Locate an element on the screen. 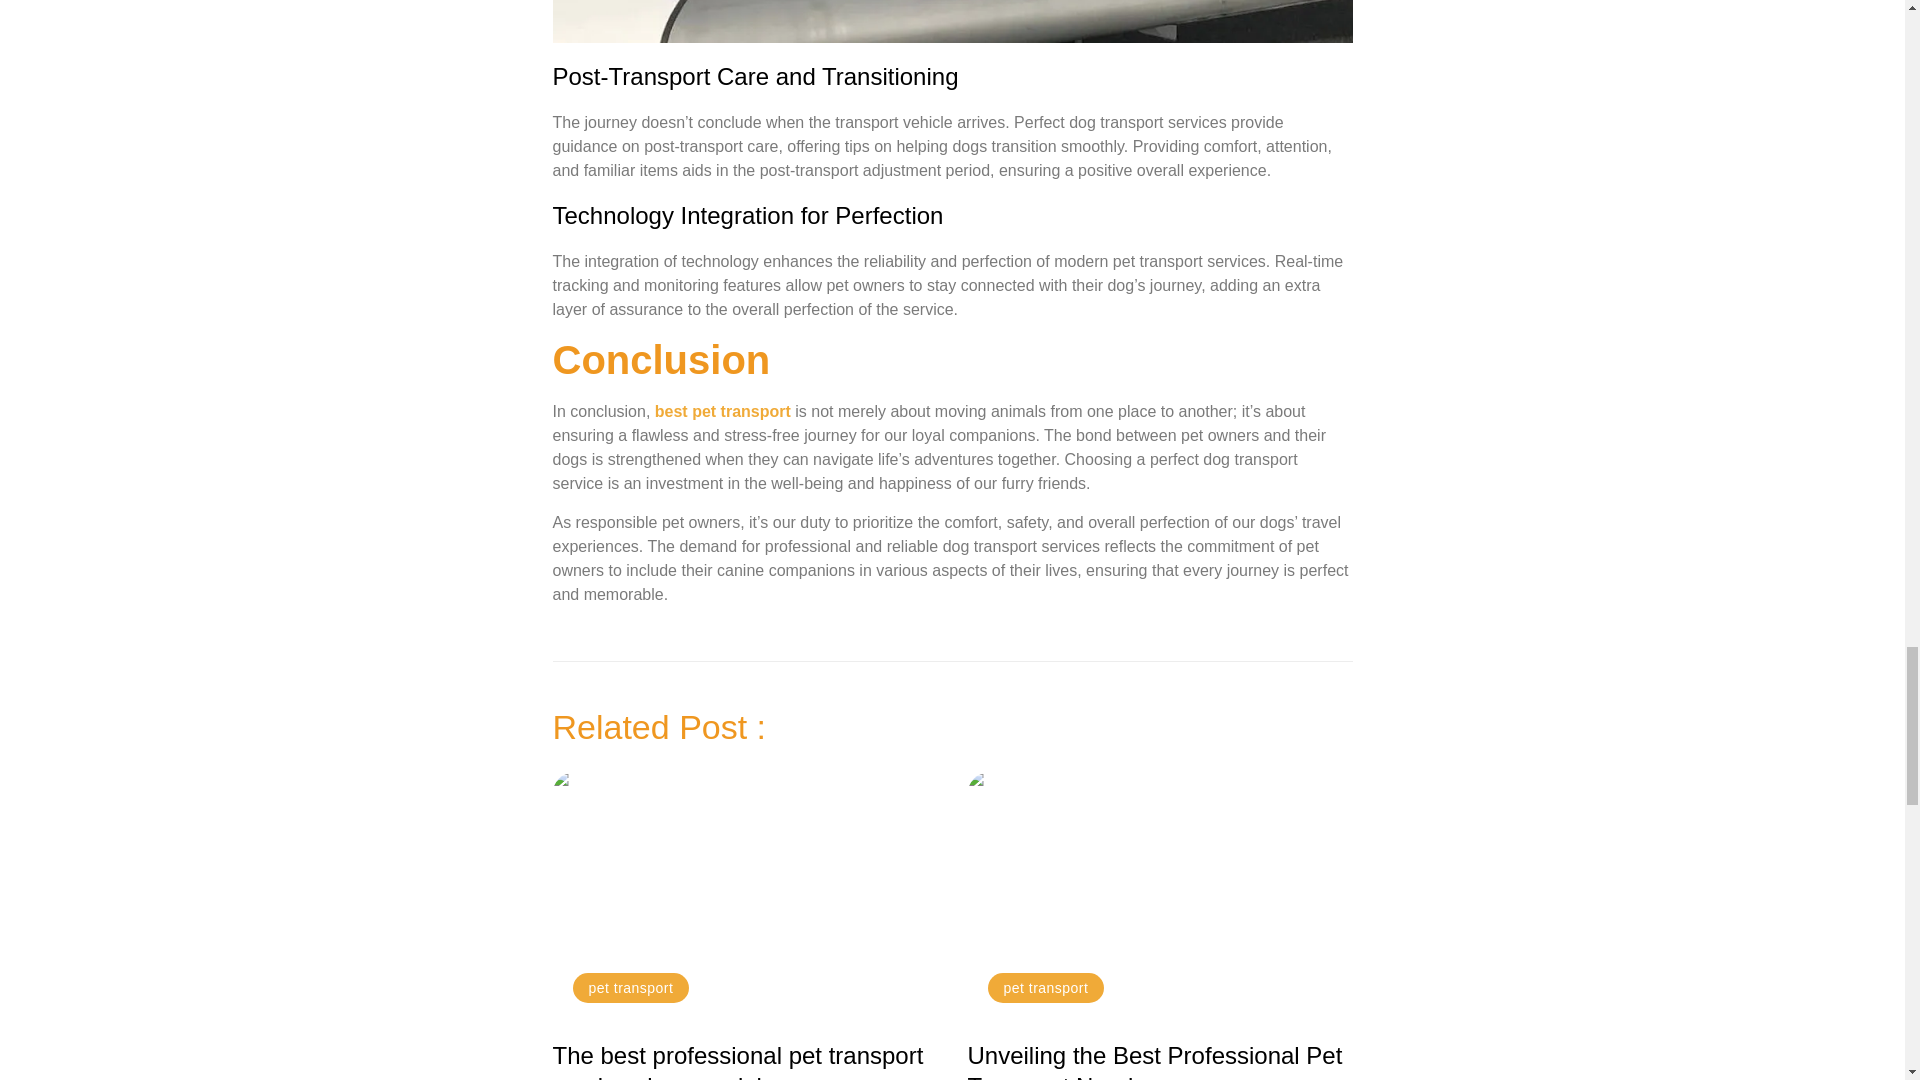 This screenshot has width=1920, height=1080. The best professional pet transport services in my opinion is located at coordinates (738, 1061).